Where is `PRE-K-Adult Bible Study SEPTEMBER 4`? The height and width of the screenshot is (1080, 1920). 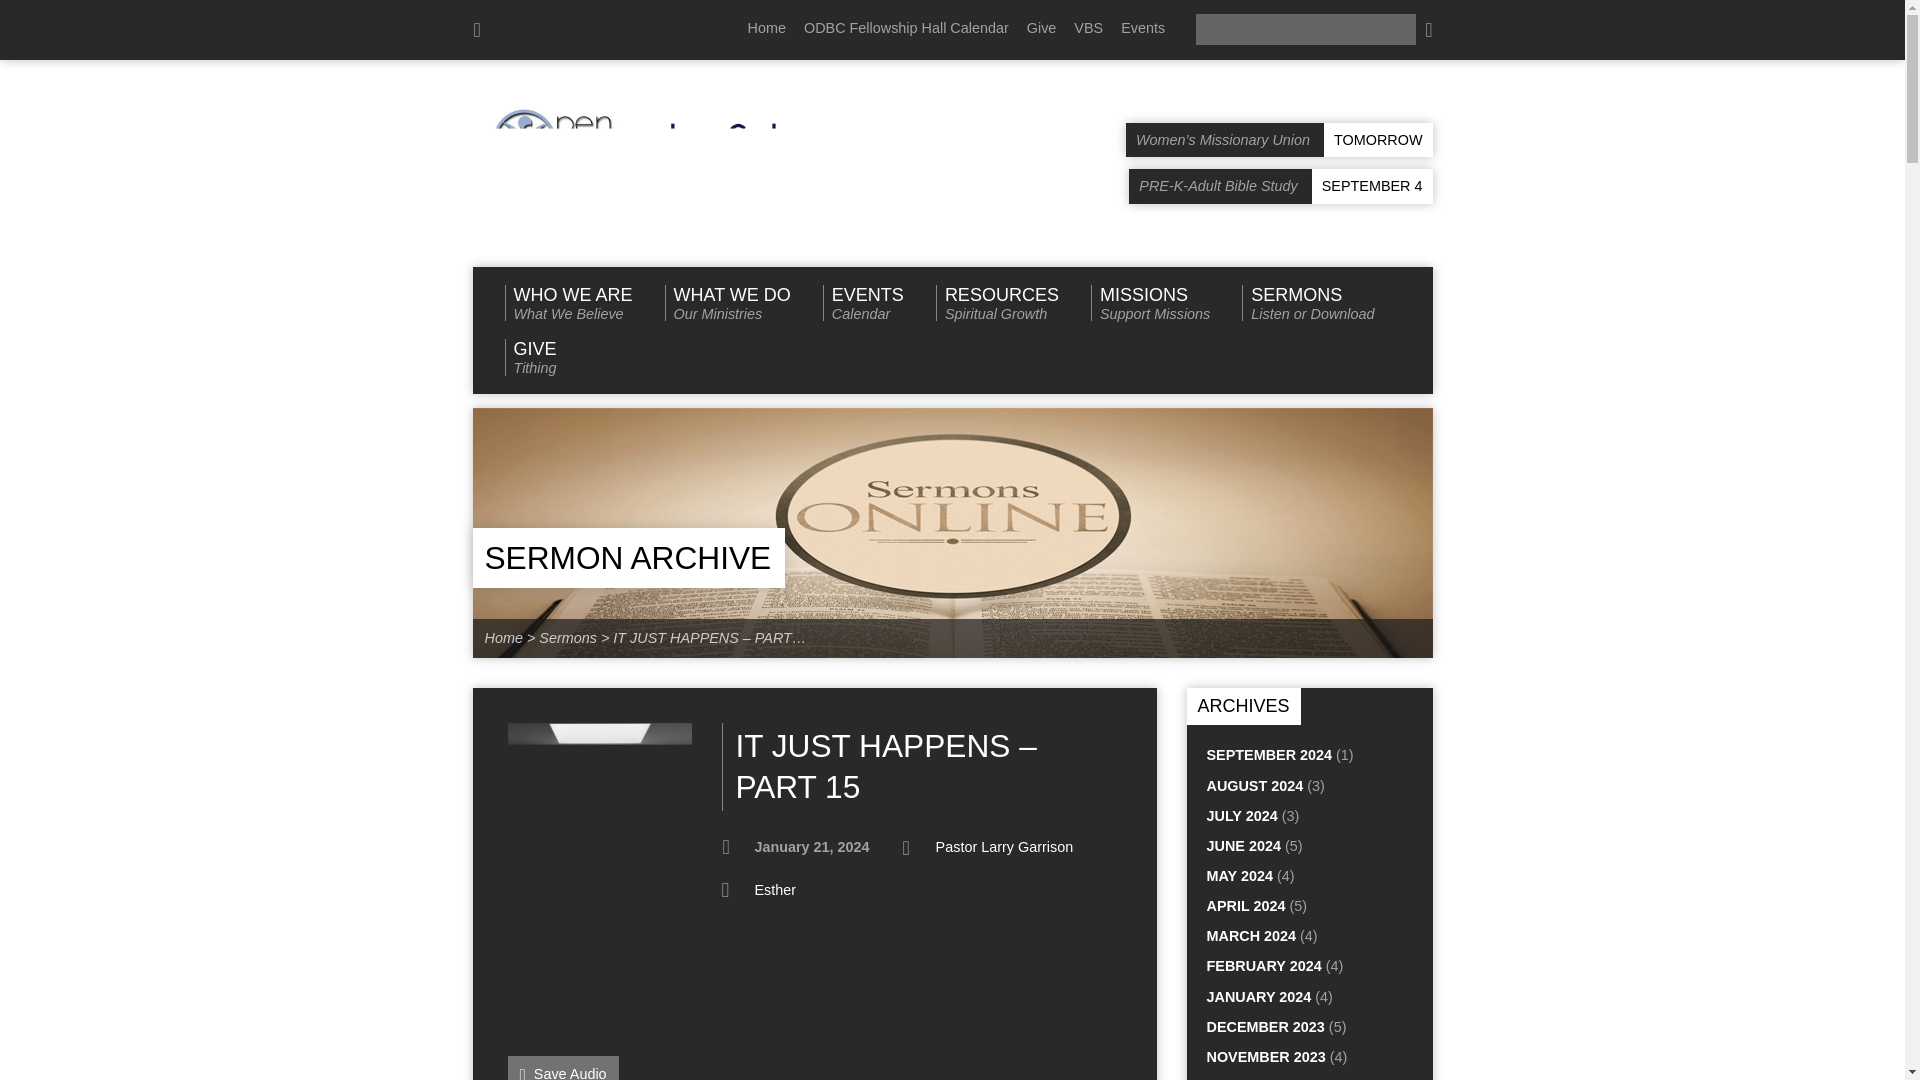
PRE-K-Adult Bible Study SEPTEMBER 4 is located at coordinates (567, 302).